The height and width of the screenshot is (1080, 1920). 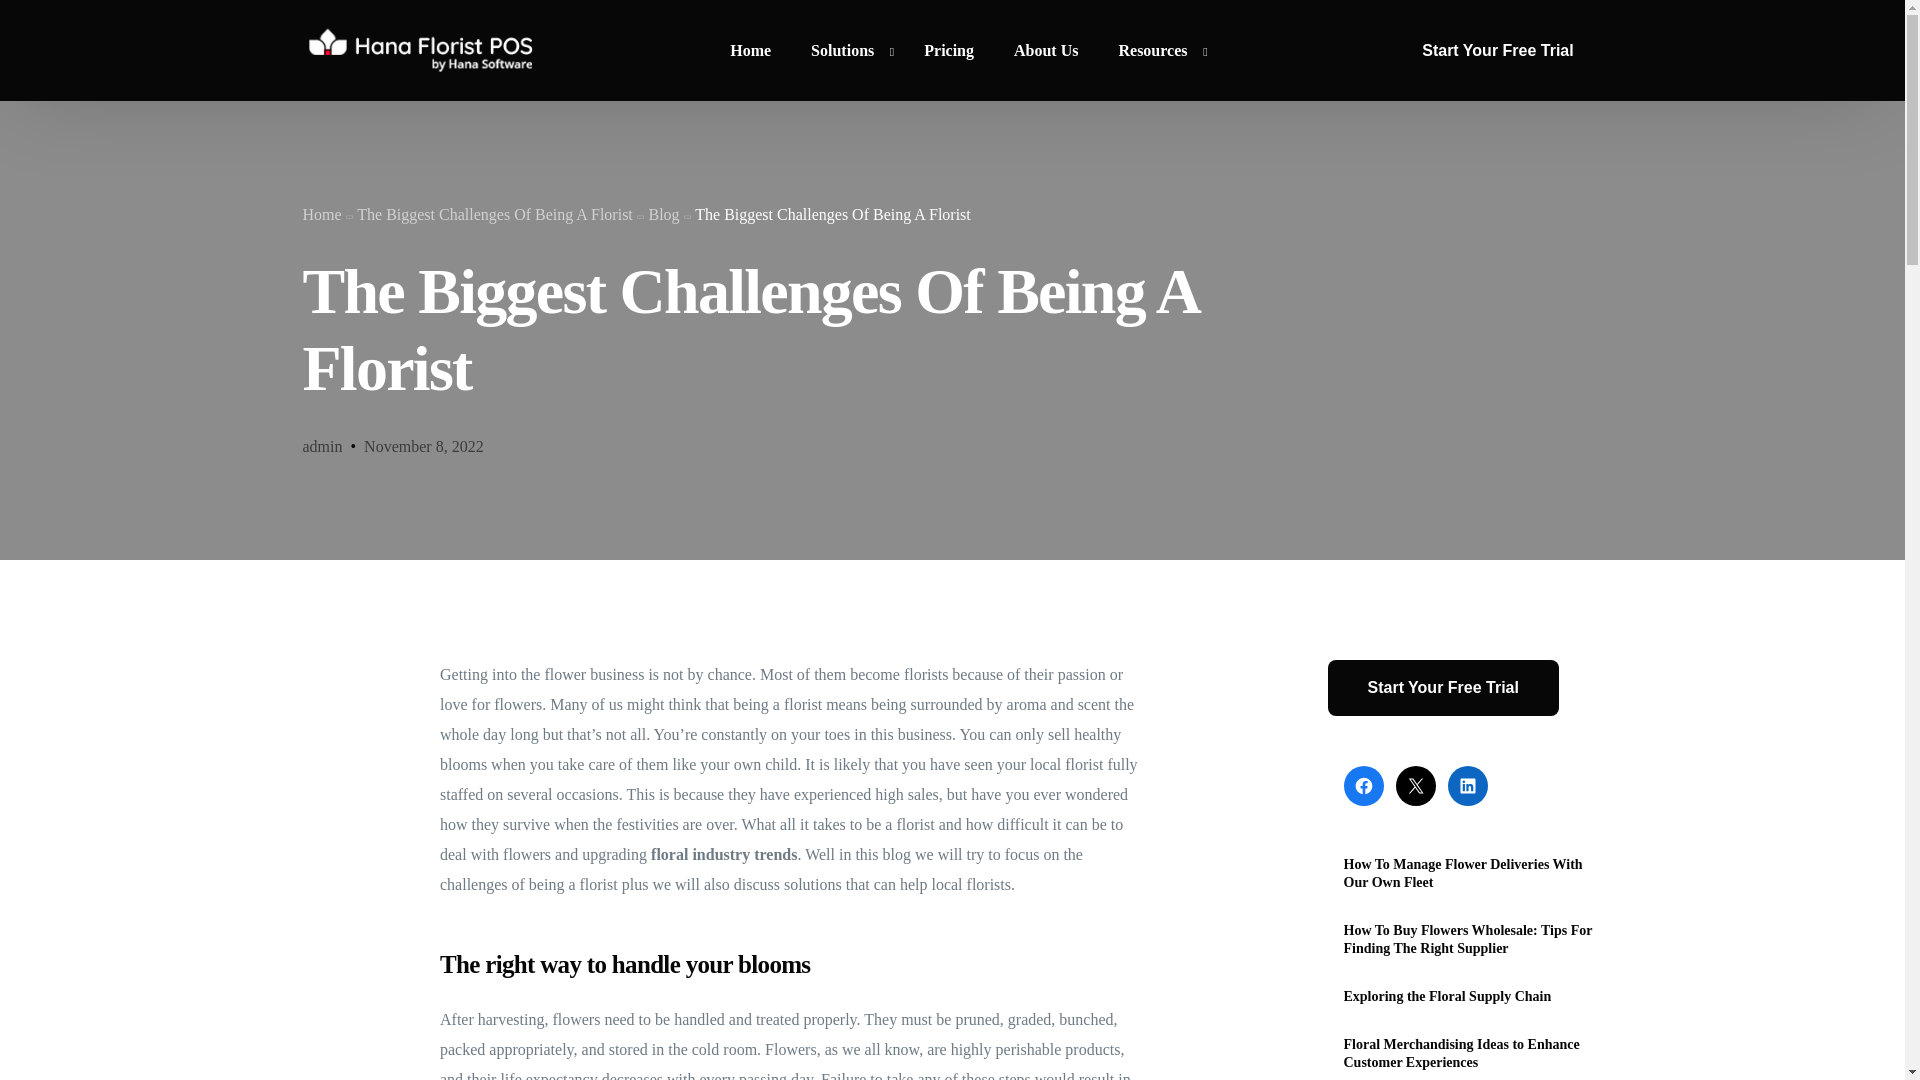 What do you see at coordinates (848, 50) in the screenshot?
I see `Solutions` at bounding box center [848, 50].